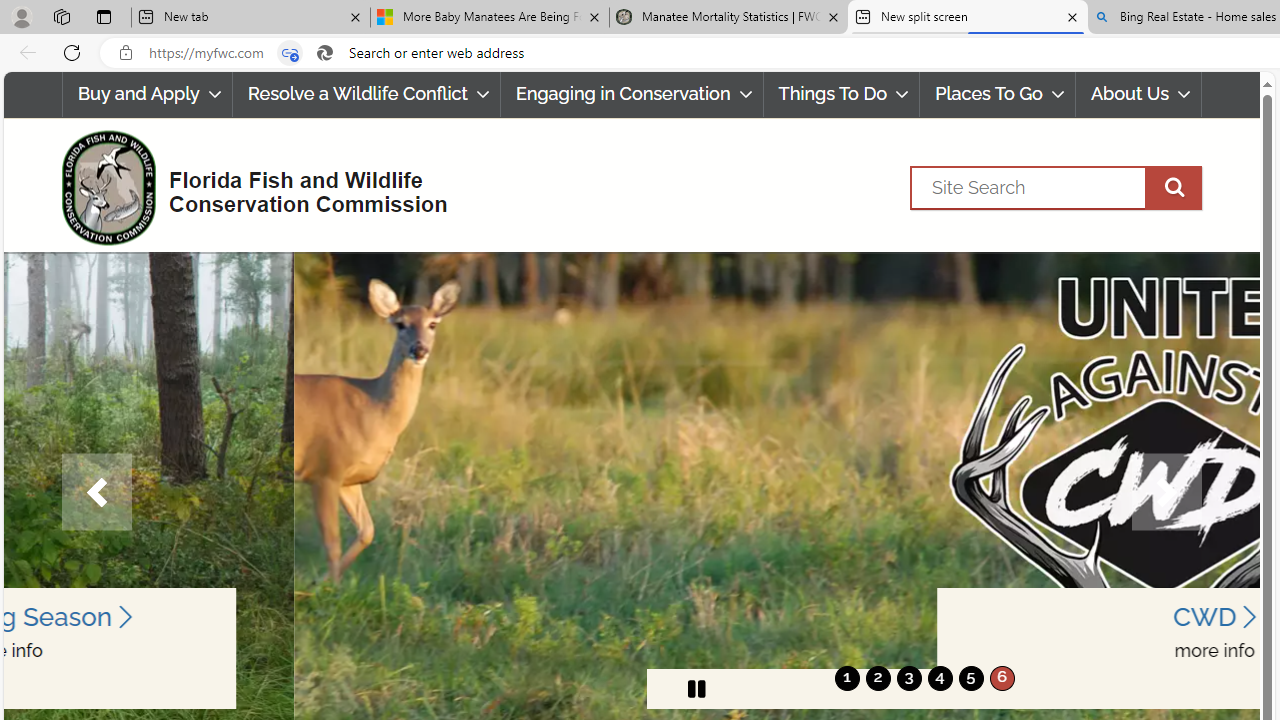 The width and height of the screenshot is (1280, 720). What do you see at coordinates (908, 678) in the screenshot?
I see `3` at bounding box center [908, 678].